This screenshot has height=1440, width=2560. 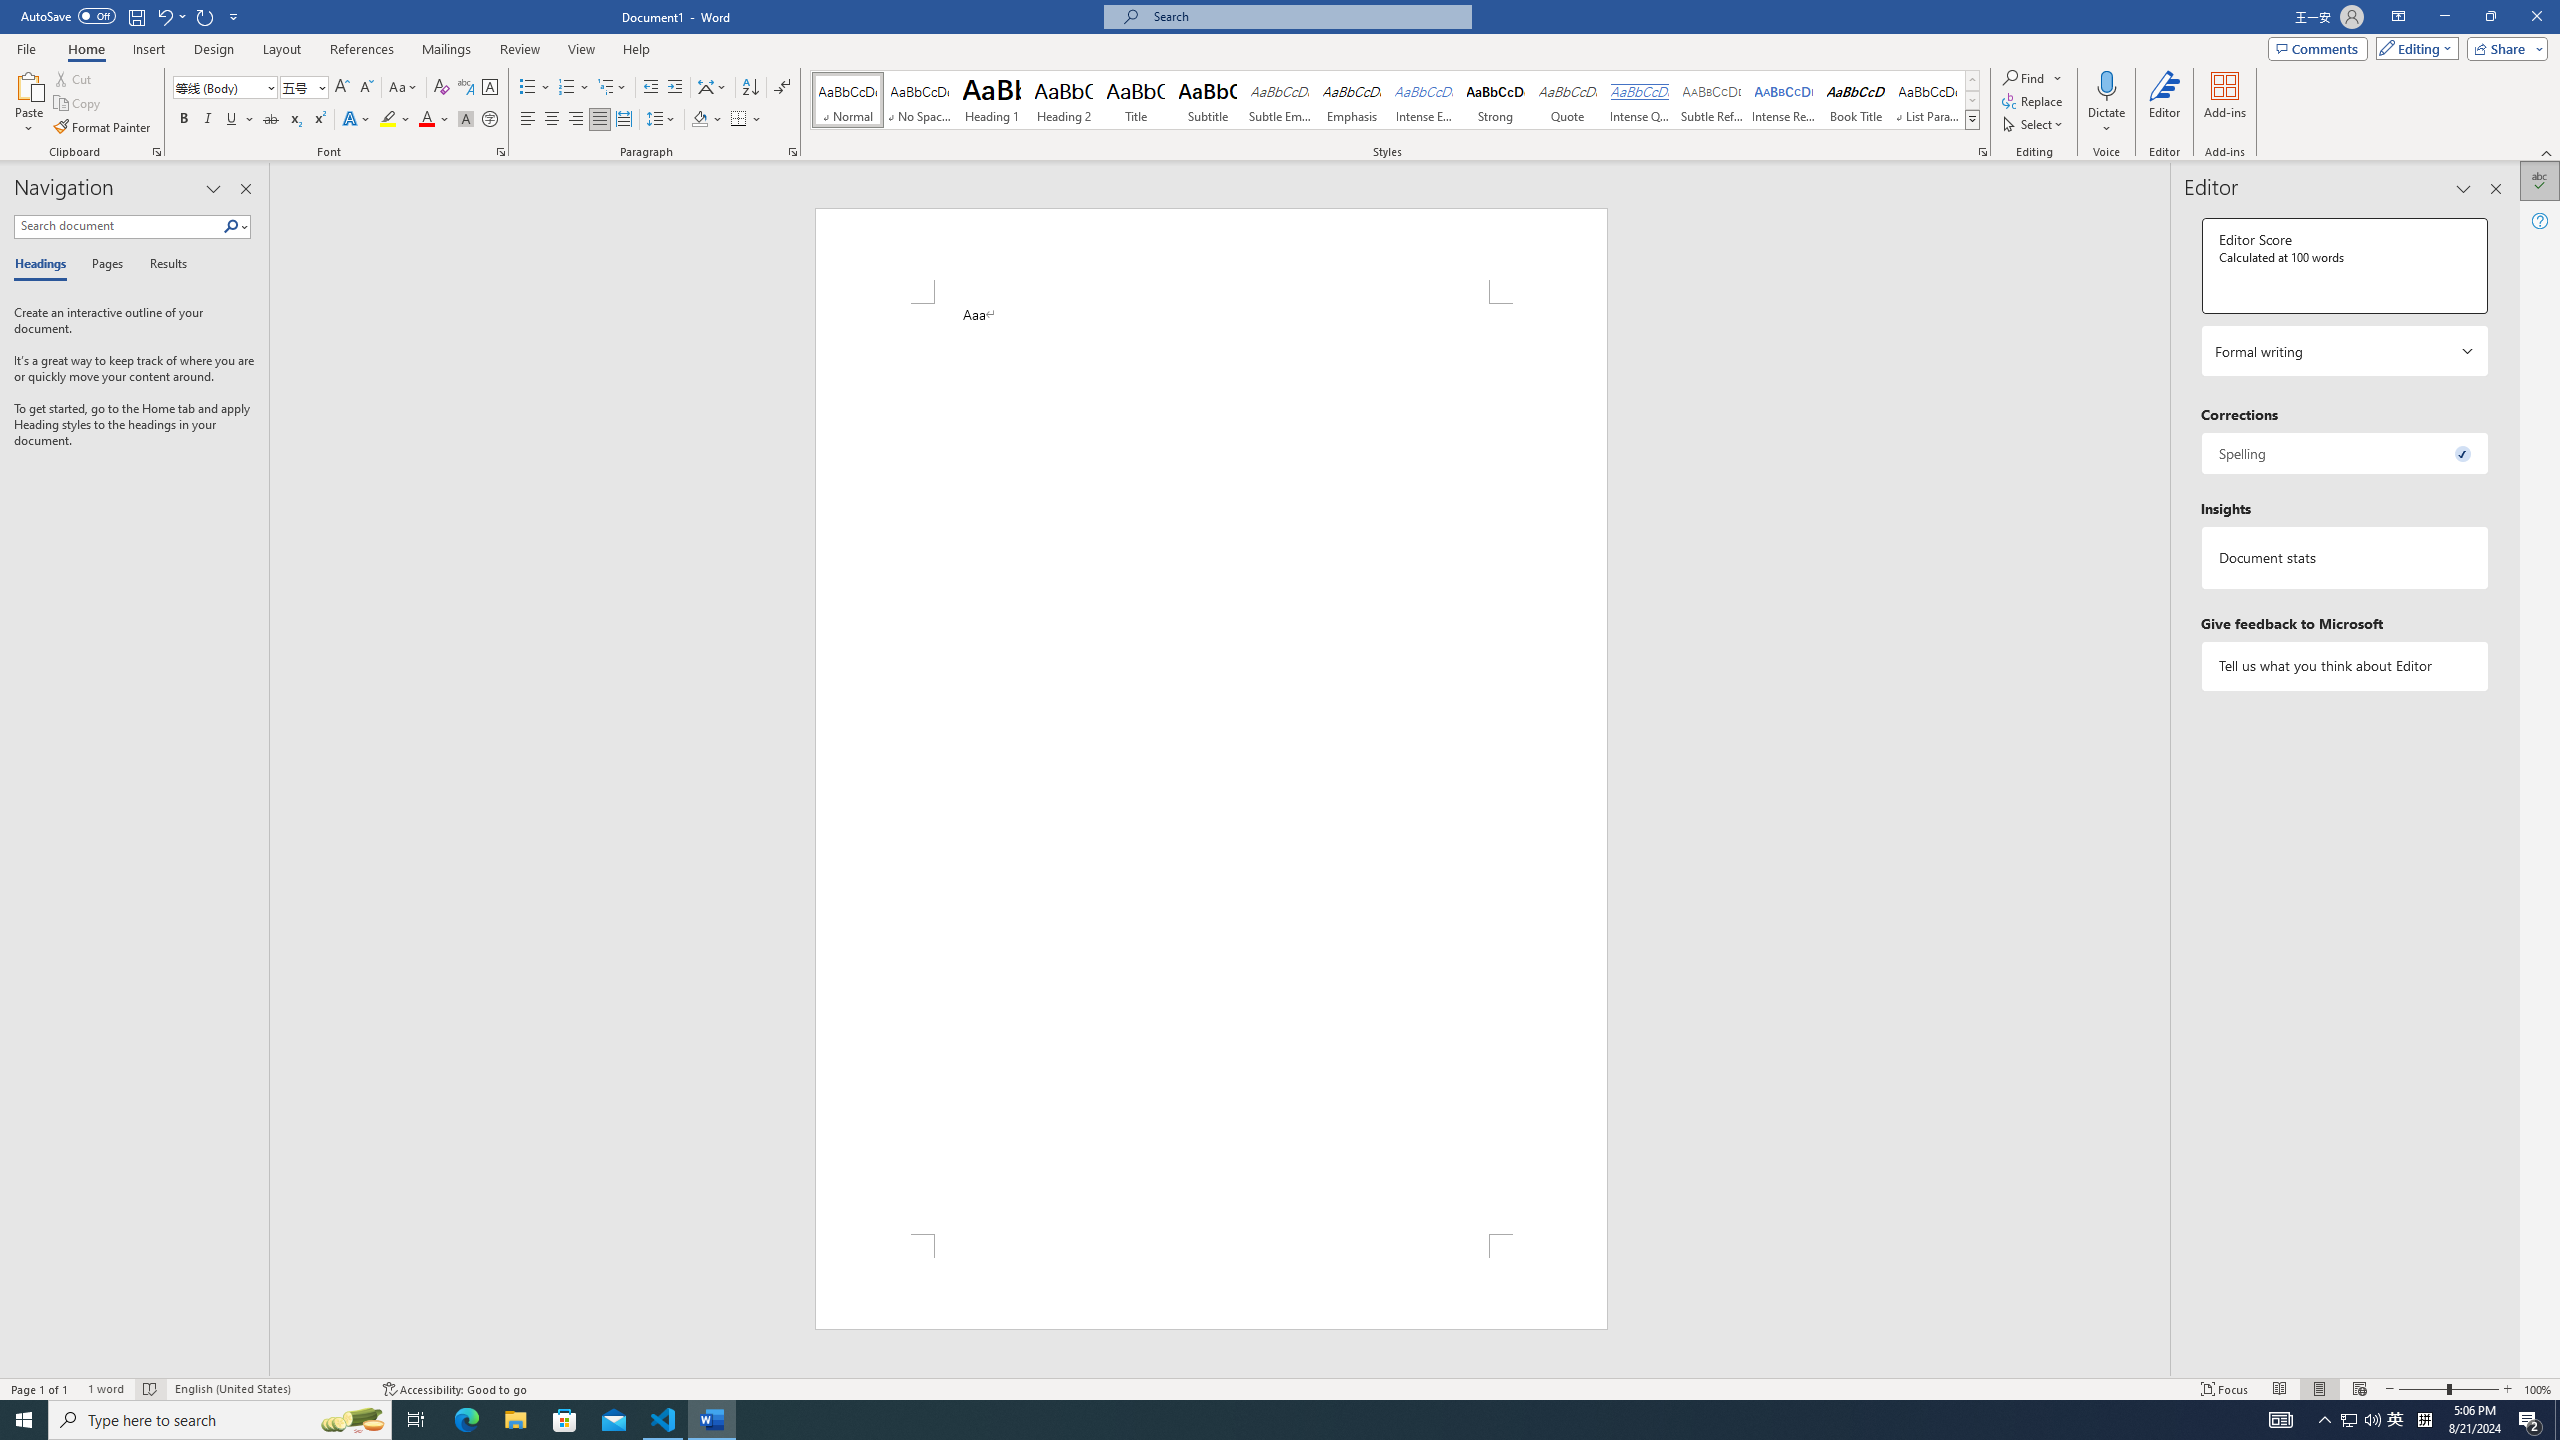 I want to click on Text Highlight Color Yellow, so click(x=388, y=120).